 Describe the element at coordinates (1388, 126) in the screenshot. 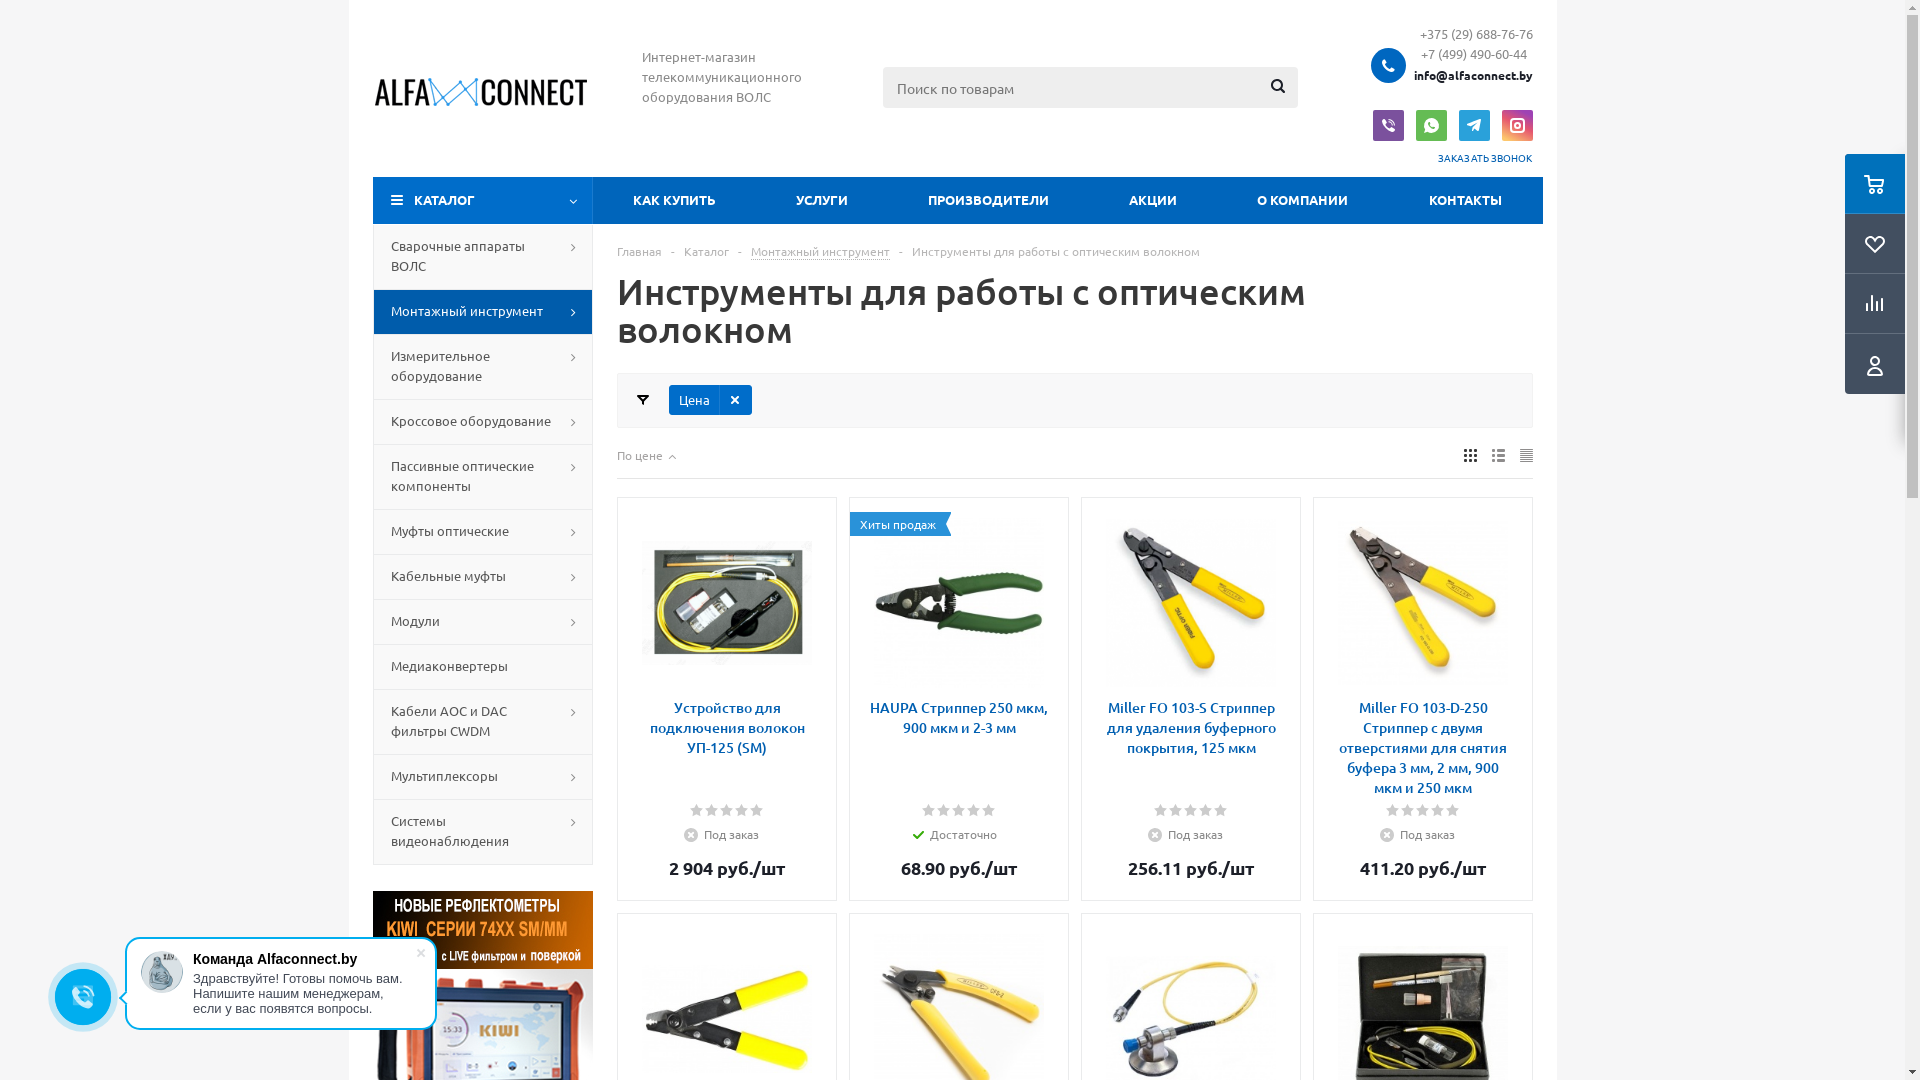

I see `VIBER` at that location.